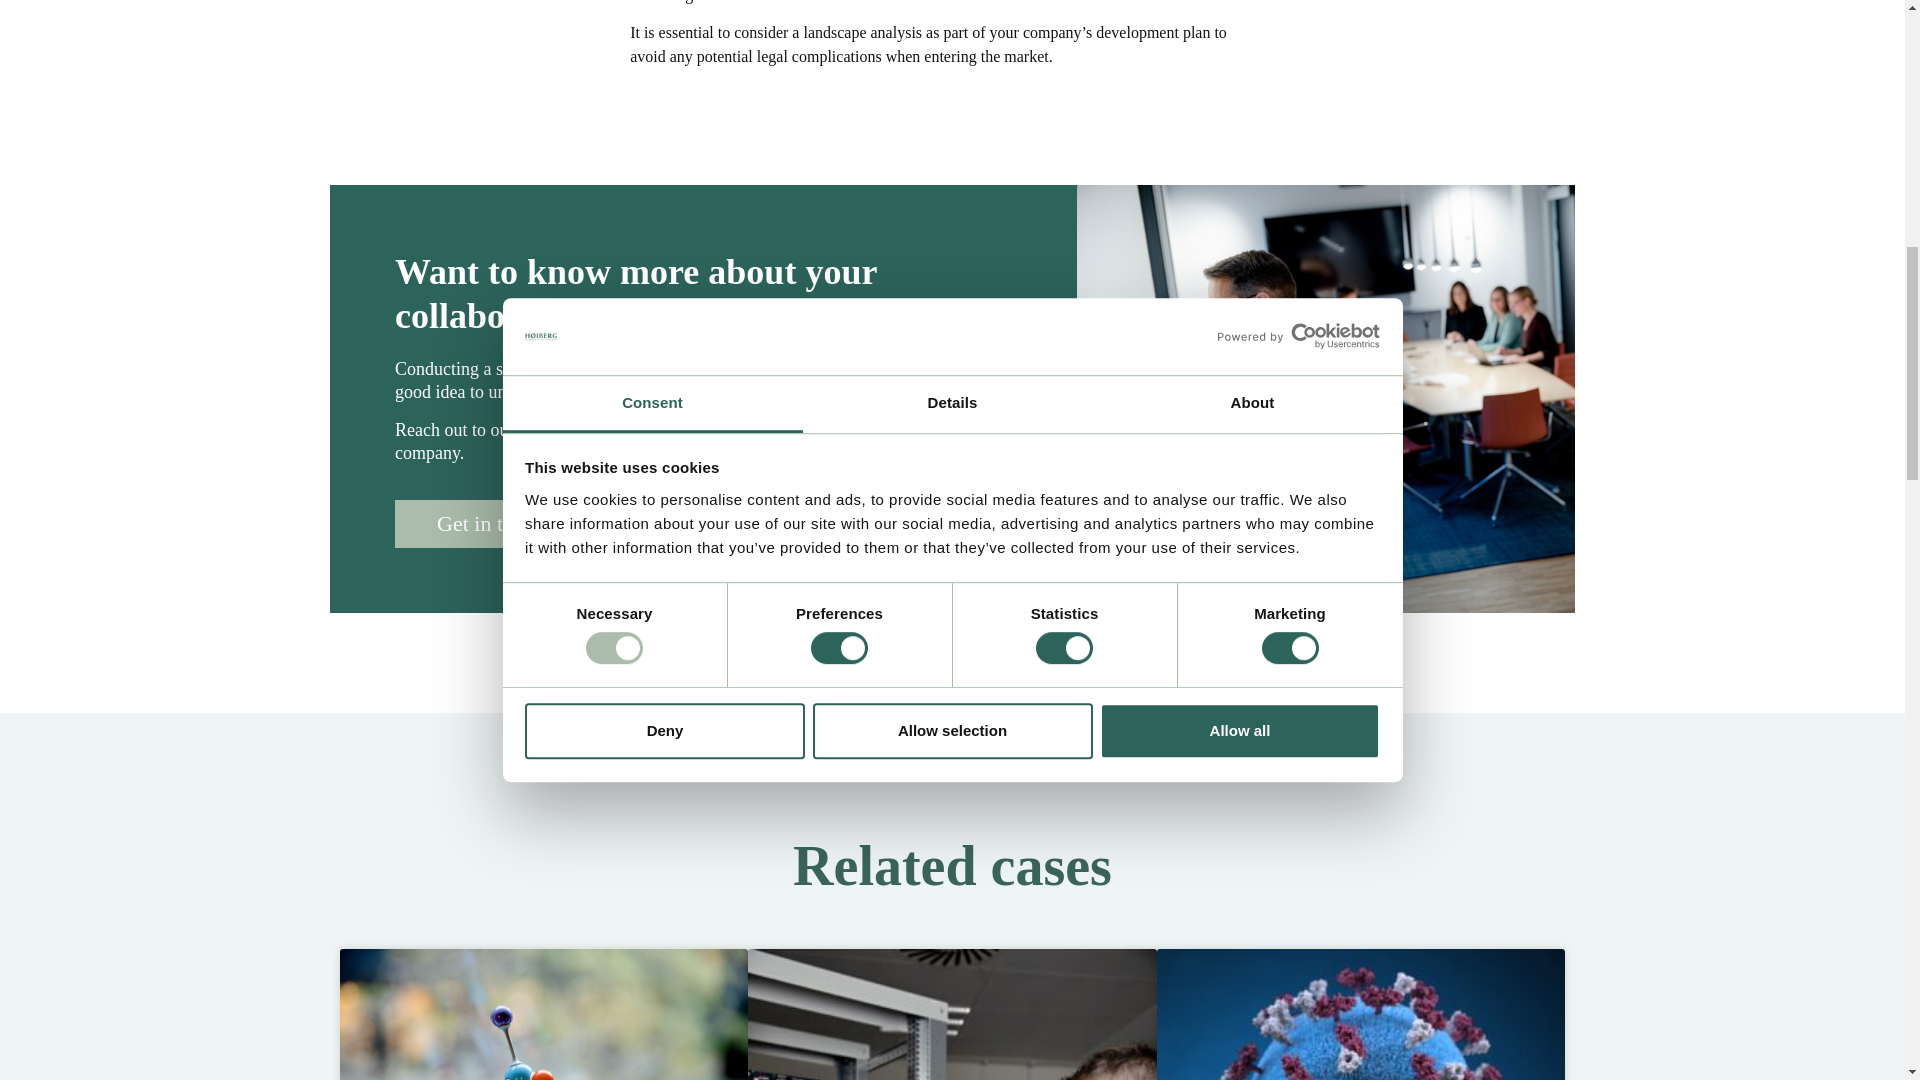 The width and height of the screenshot is (1920, 1080). What do you see at coordinates (544, 1014) in the screenshot?
I see `Morten Meldal` at bounding box center [544, 1014].